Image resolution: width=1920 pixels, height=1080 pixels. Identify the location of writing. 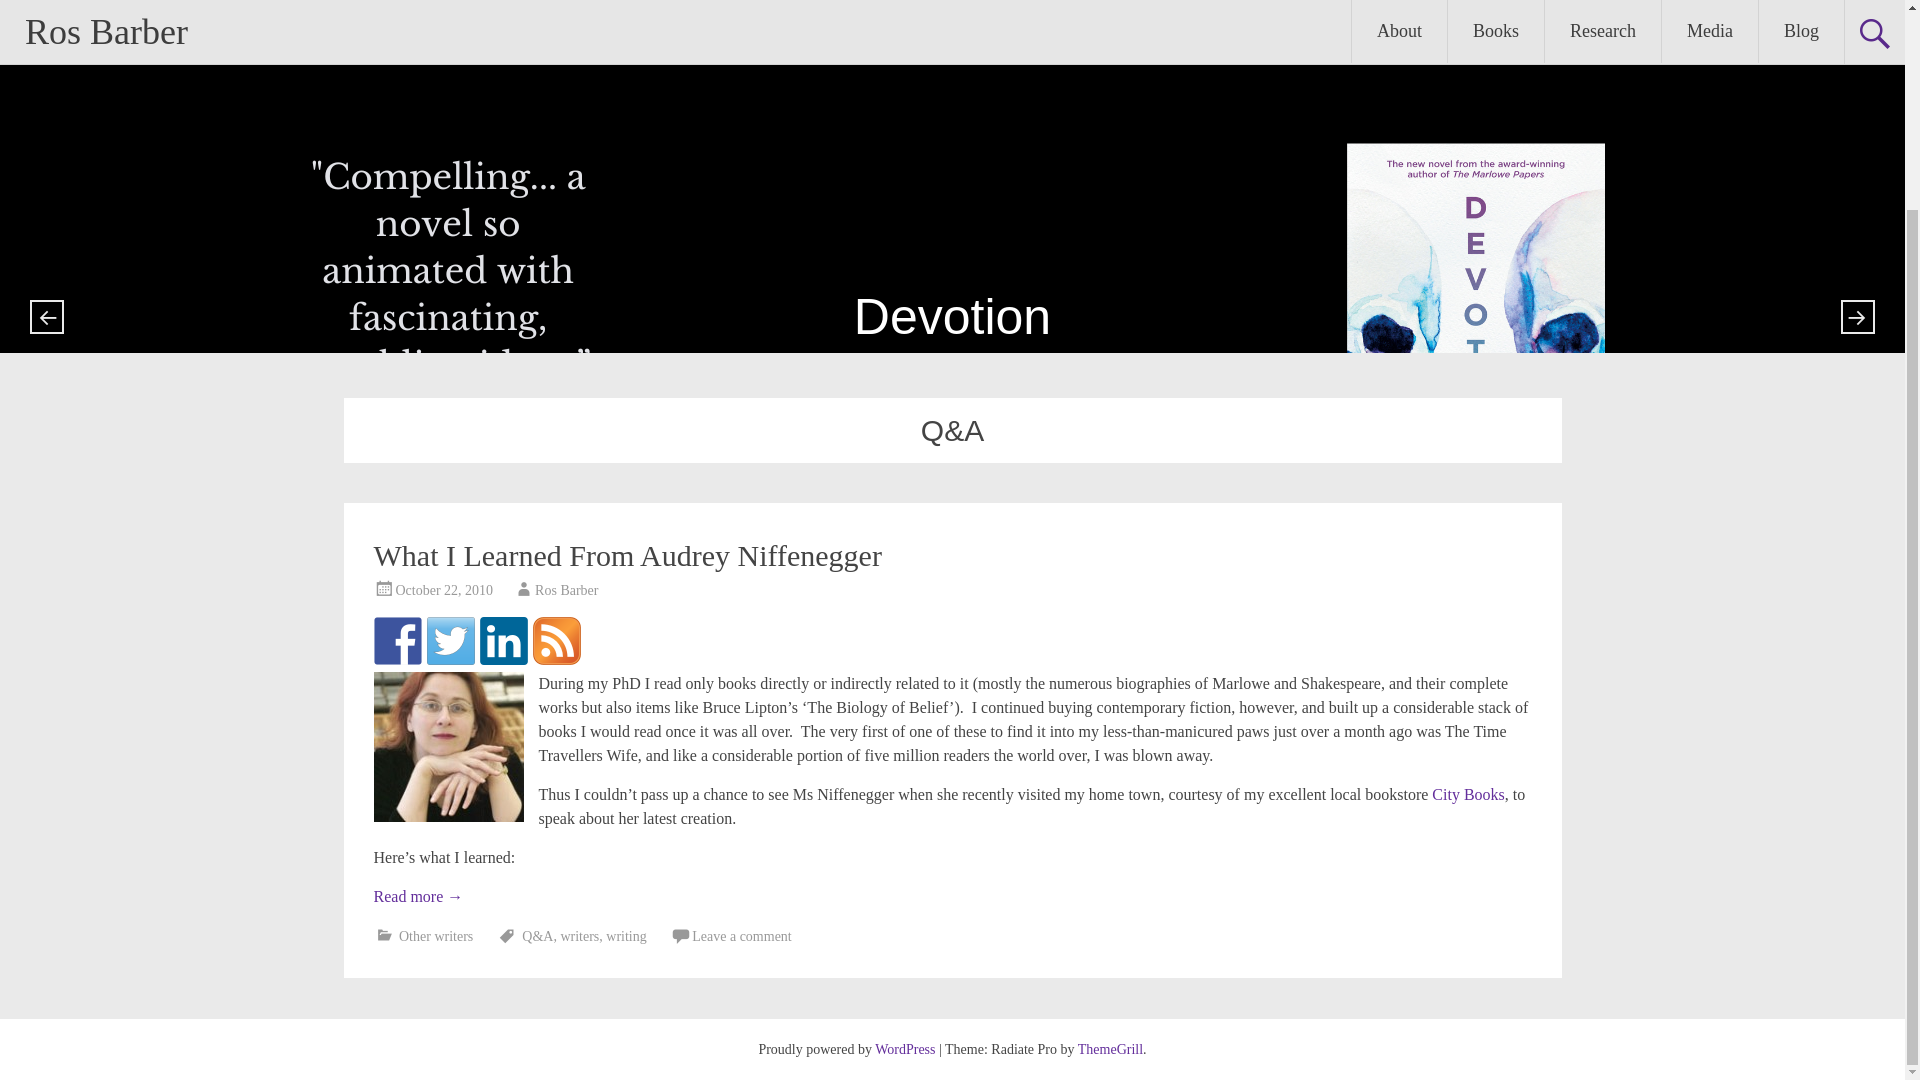
(626, 936).